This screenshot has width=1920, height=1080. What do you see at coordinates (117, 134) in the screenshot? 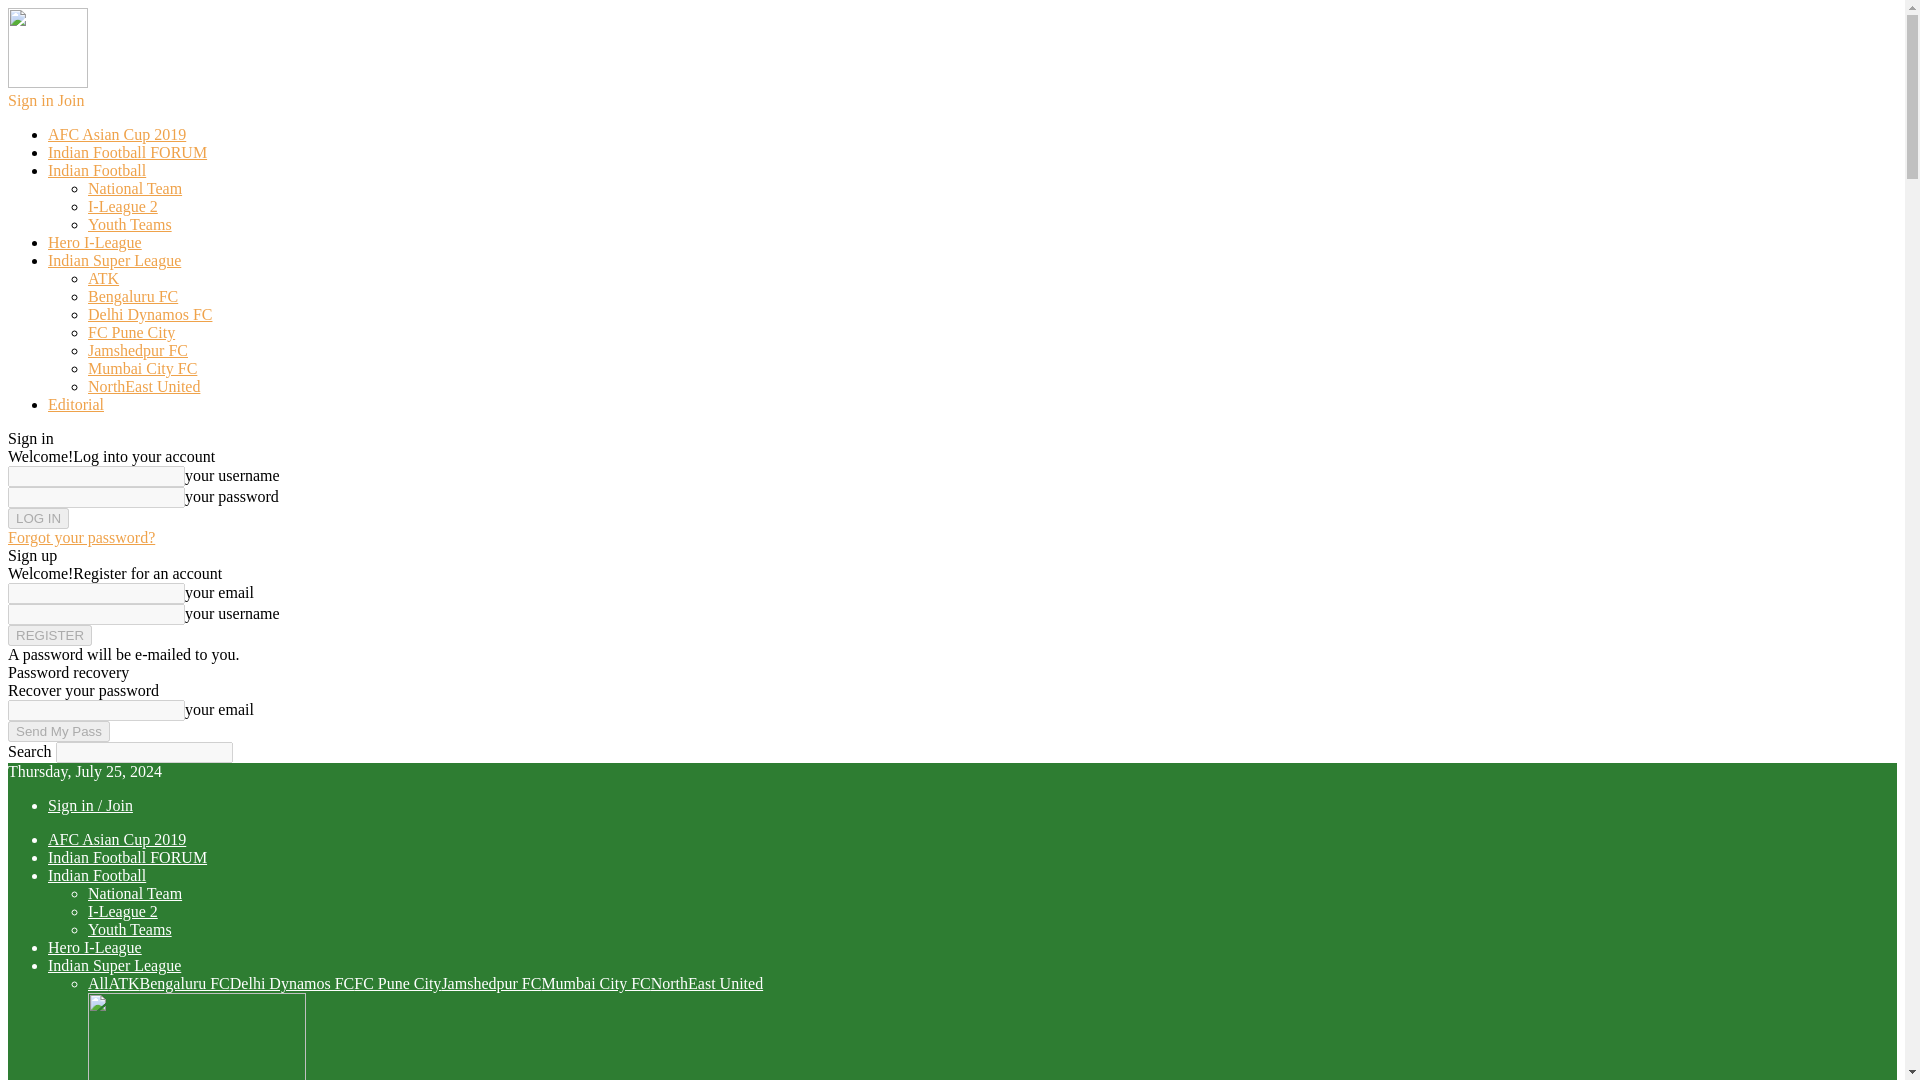
I see `AFC Asian Cup 2019` at bounding box center [117, 134].